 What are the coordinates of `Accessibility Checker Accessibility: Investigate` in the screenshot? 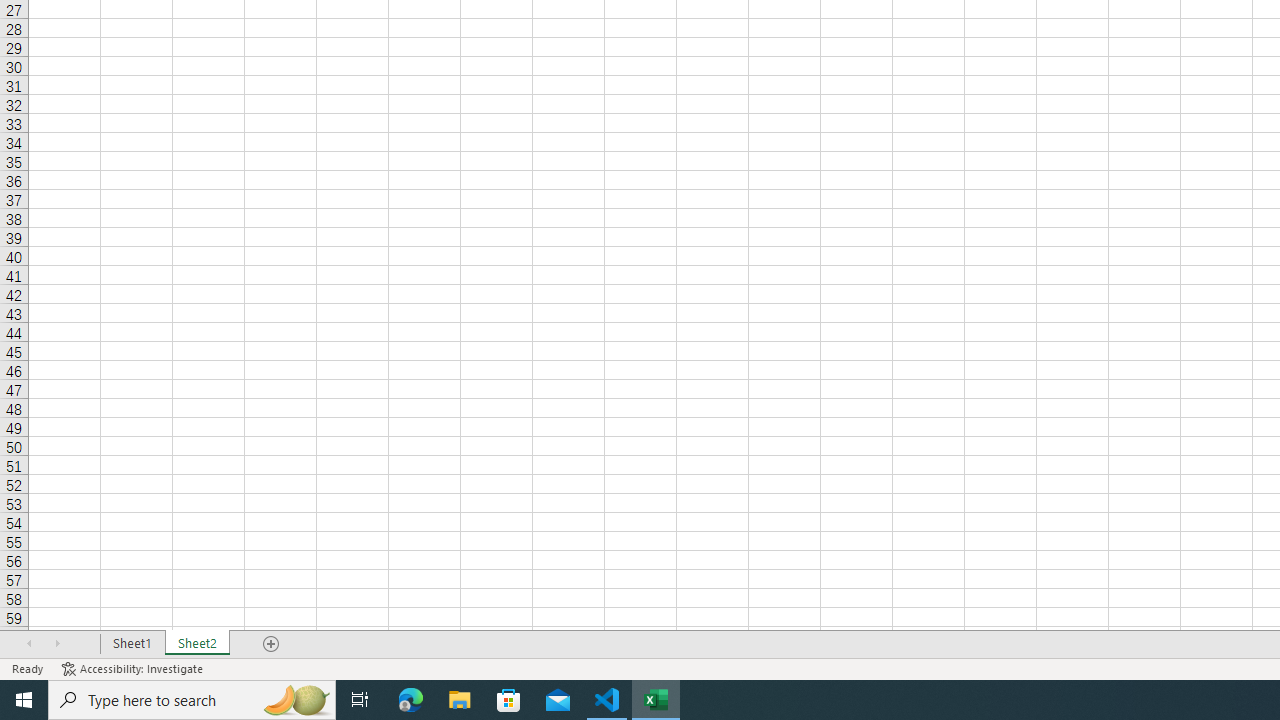 It's located at (134, 668).